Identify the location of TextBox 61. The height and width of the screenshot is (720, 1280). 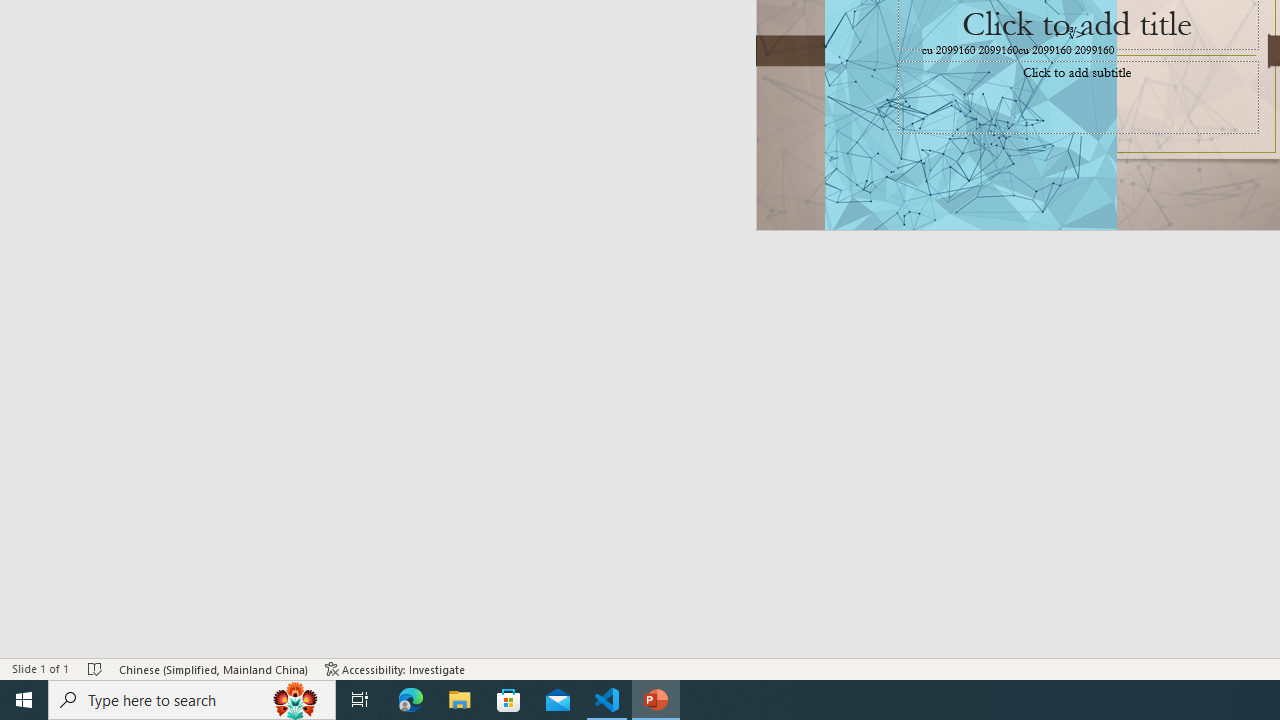
(1074, 51).